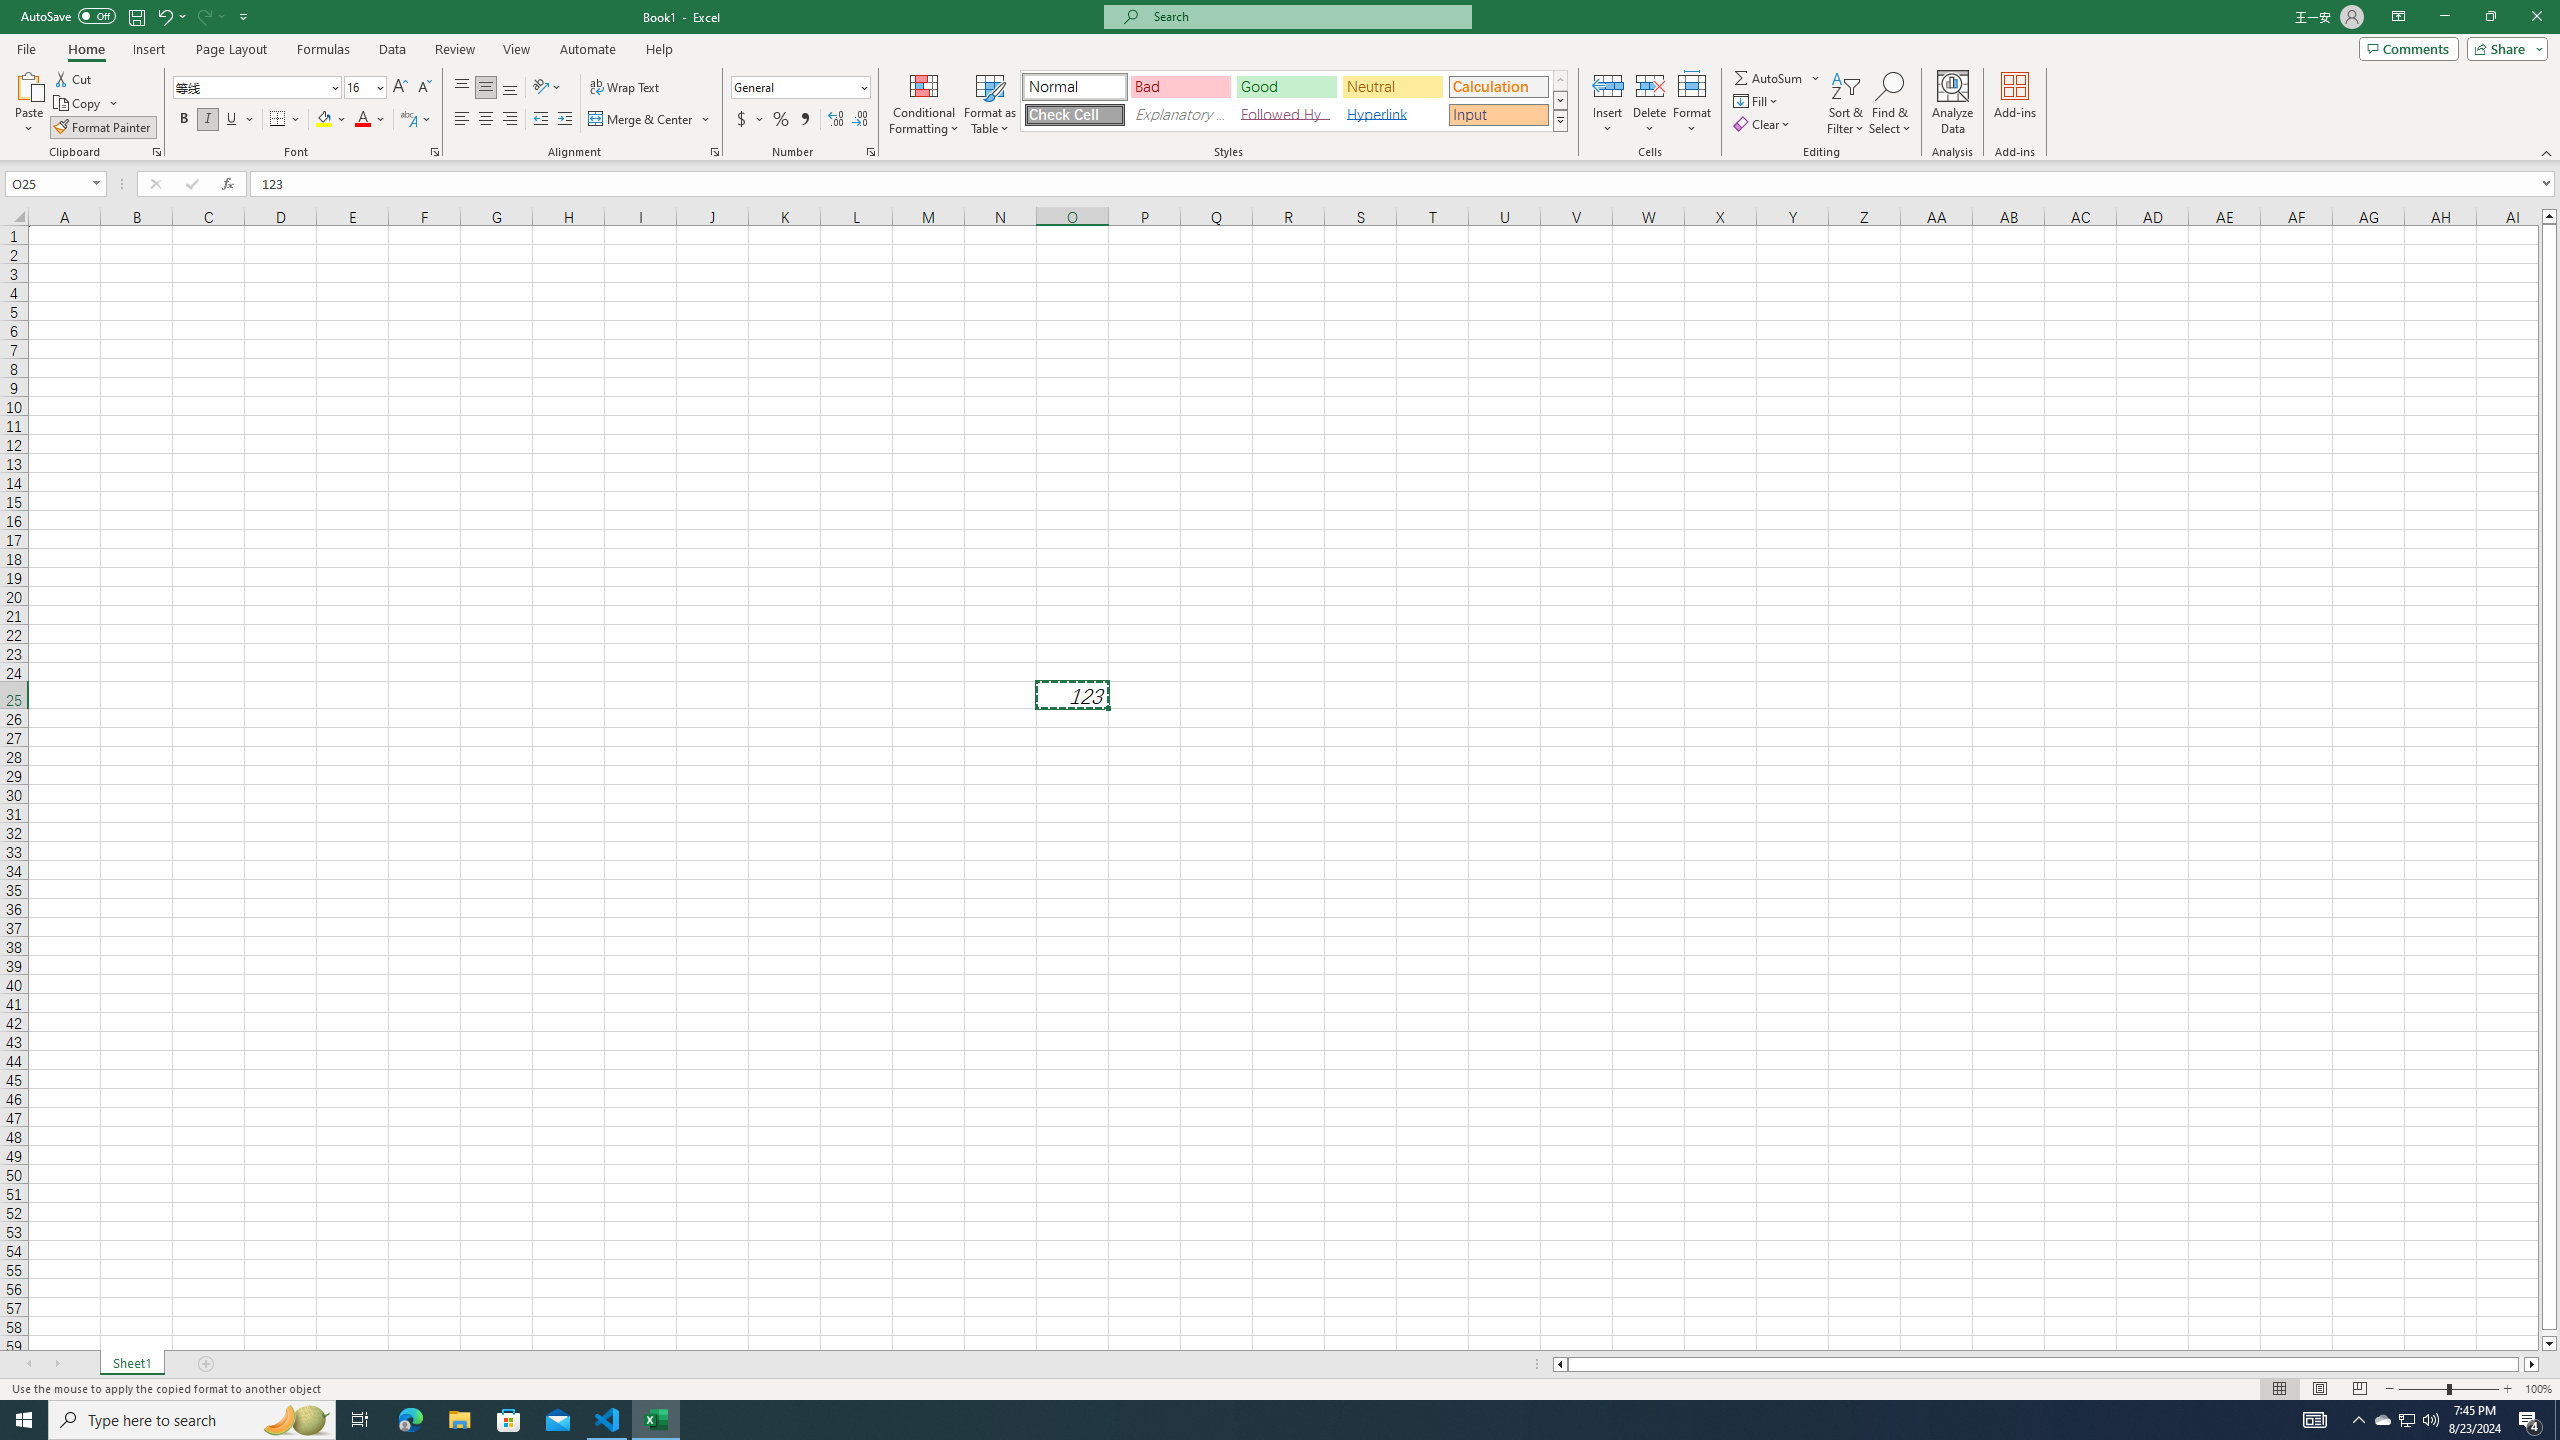  What do you see at coordinates (85, 49) in the screenshot?
I see `Home` at bounding box center [85, 49].